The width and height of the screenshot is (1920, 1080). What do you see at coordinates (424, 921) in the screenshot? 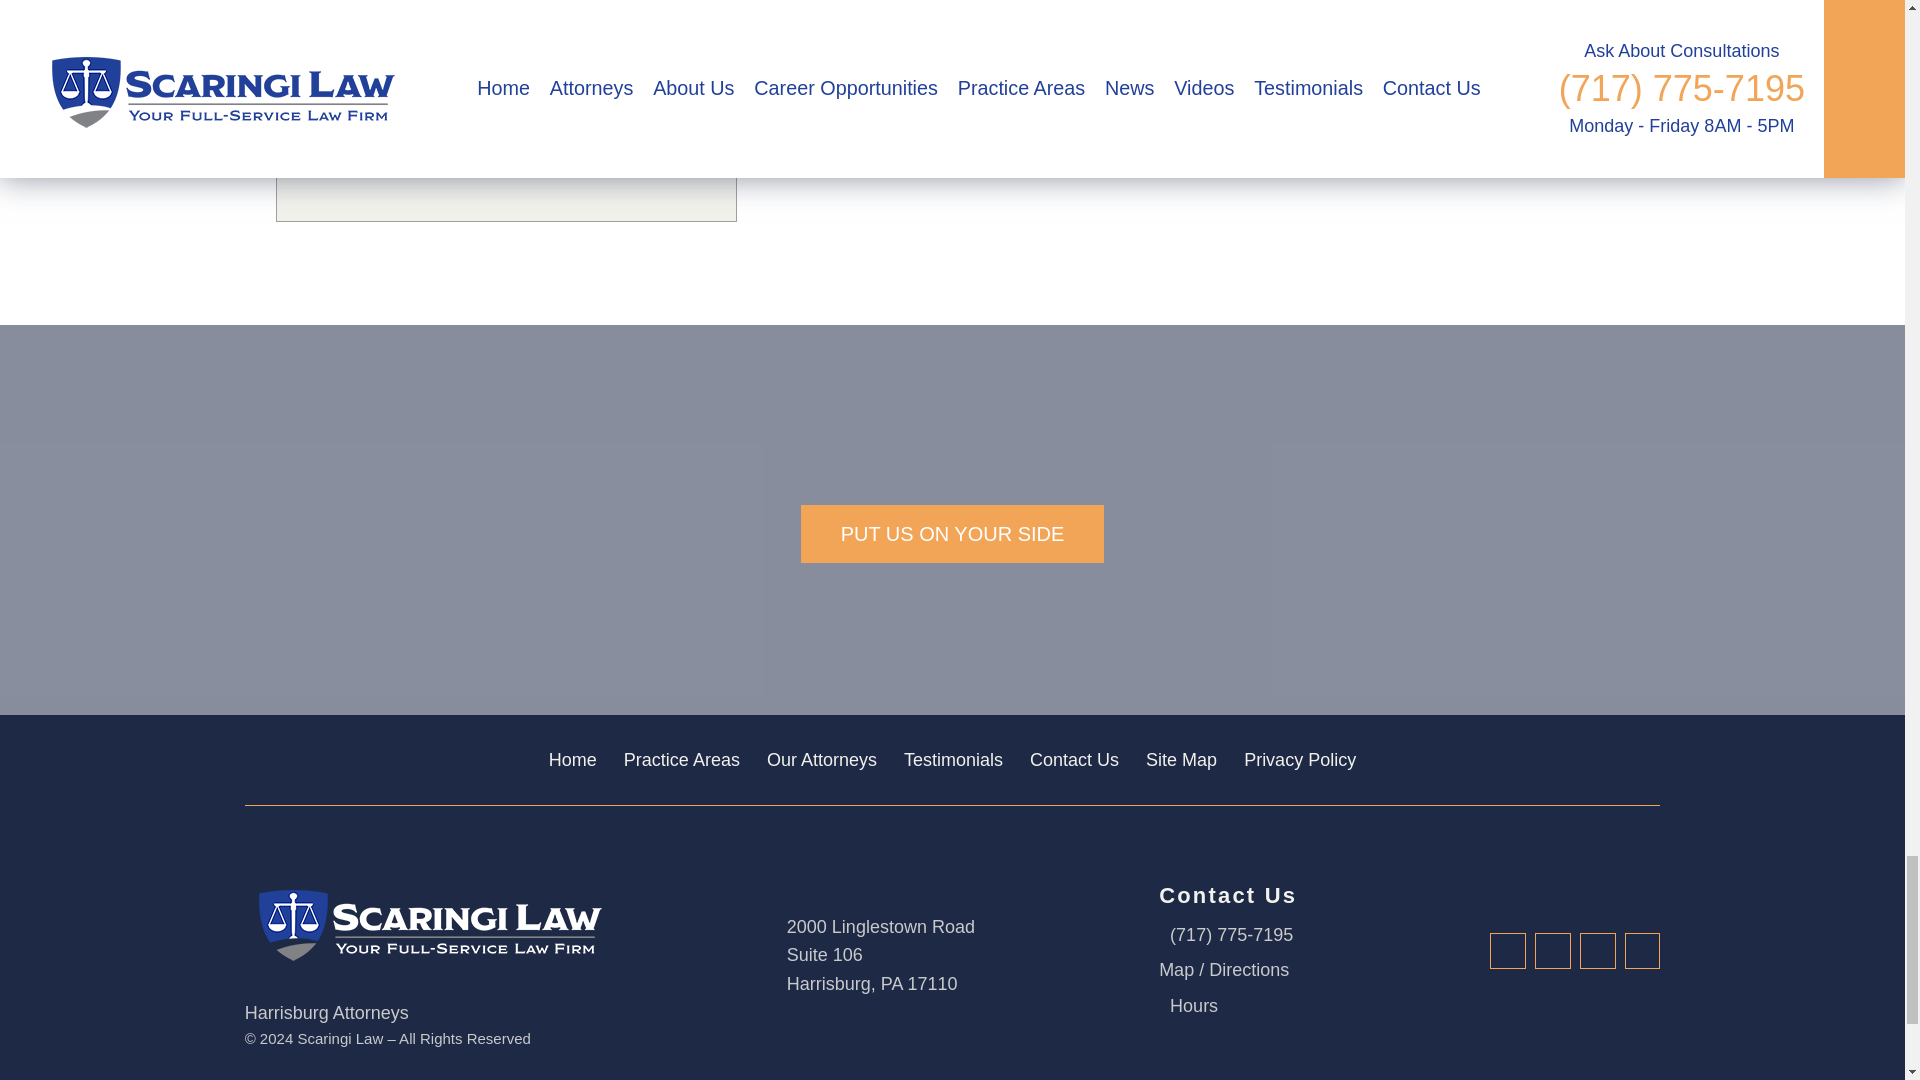
I see `Scaringi Law` at bounding box center [424, 921].